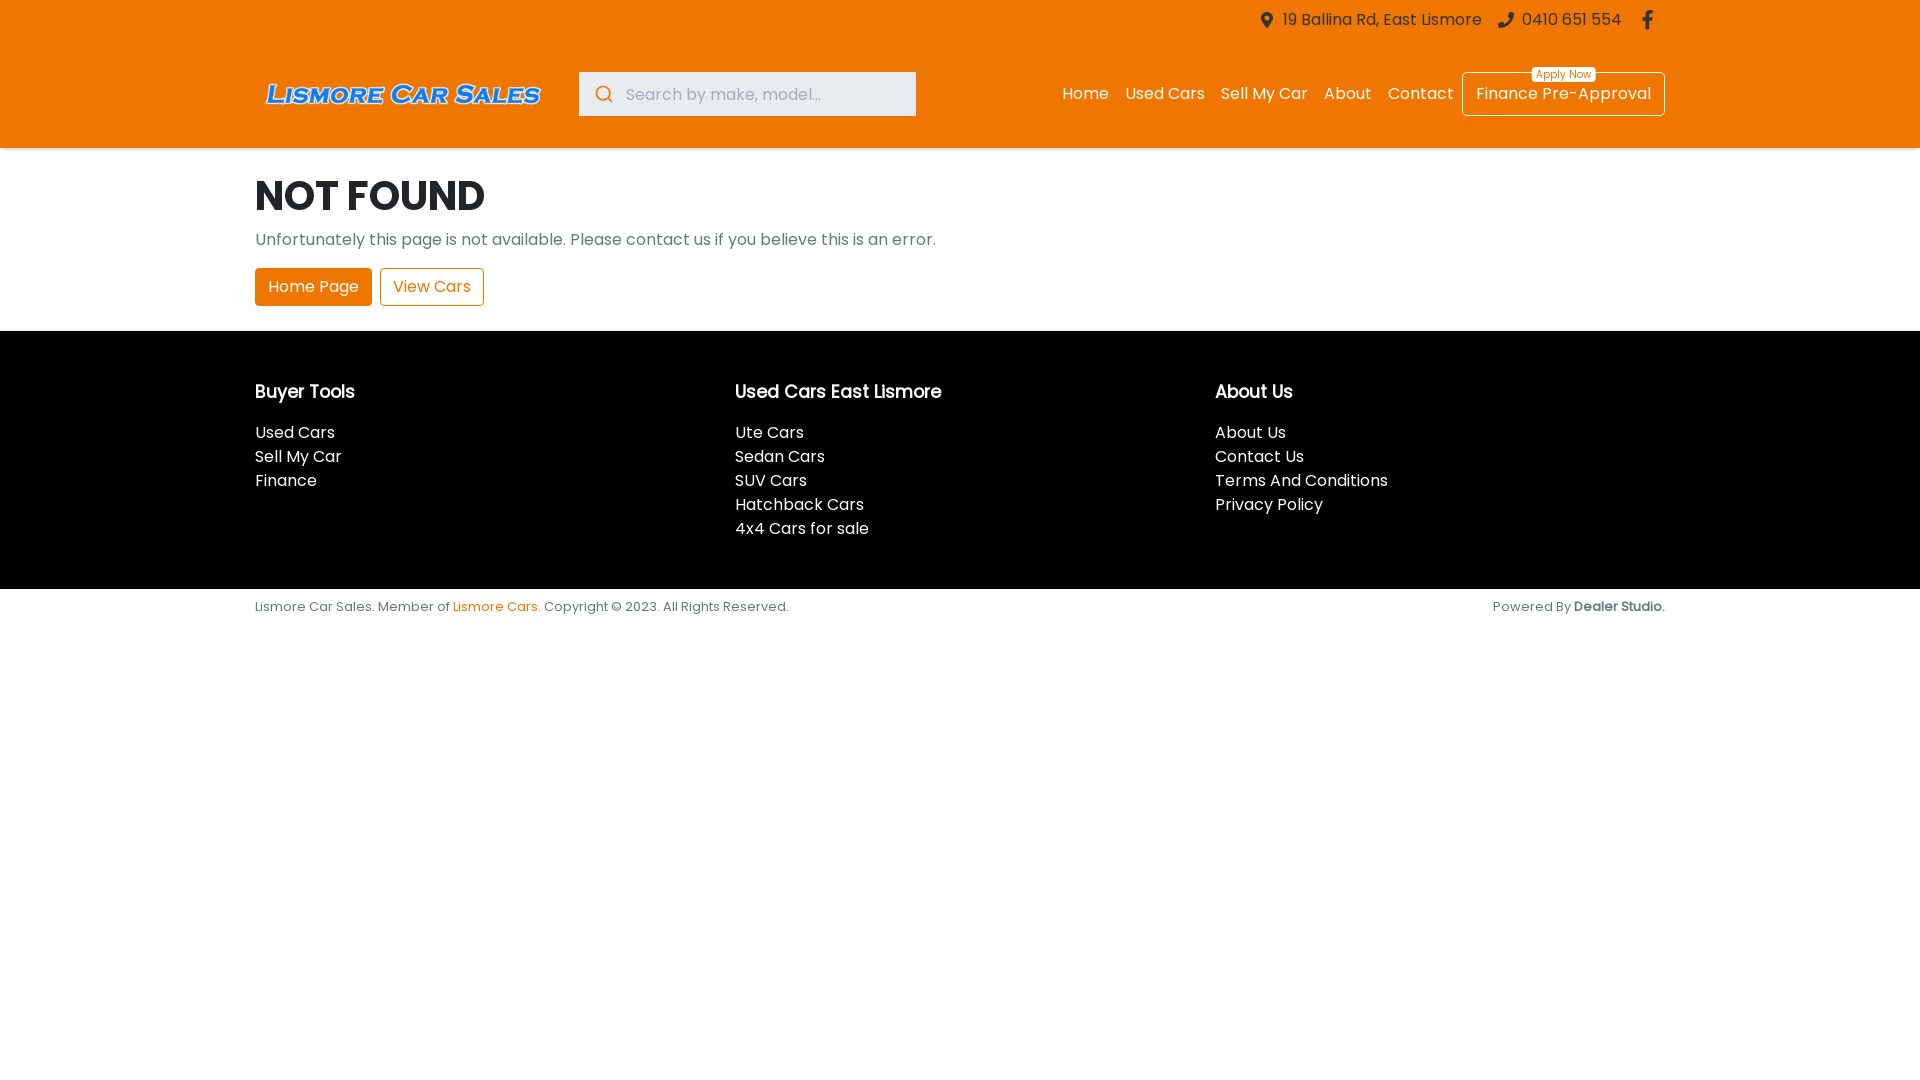  Describe the element at coordinates (1086, 94) in the screenshot. I see `Home` at that location.